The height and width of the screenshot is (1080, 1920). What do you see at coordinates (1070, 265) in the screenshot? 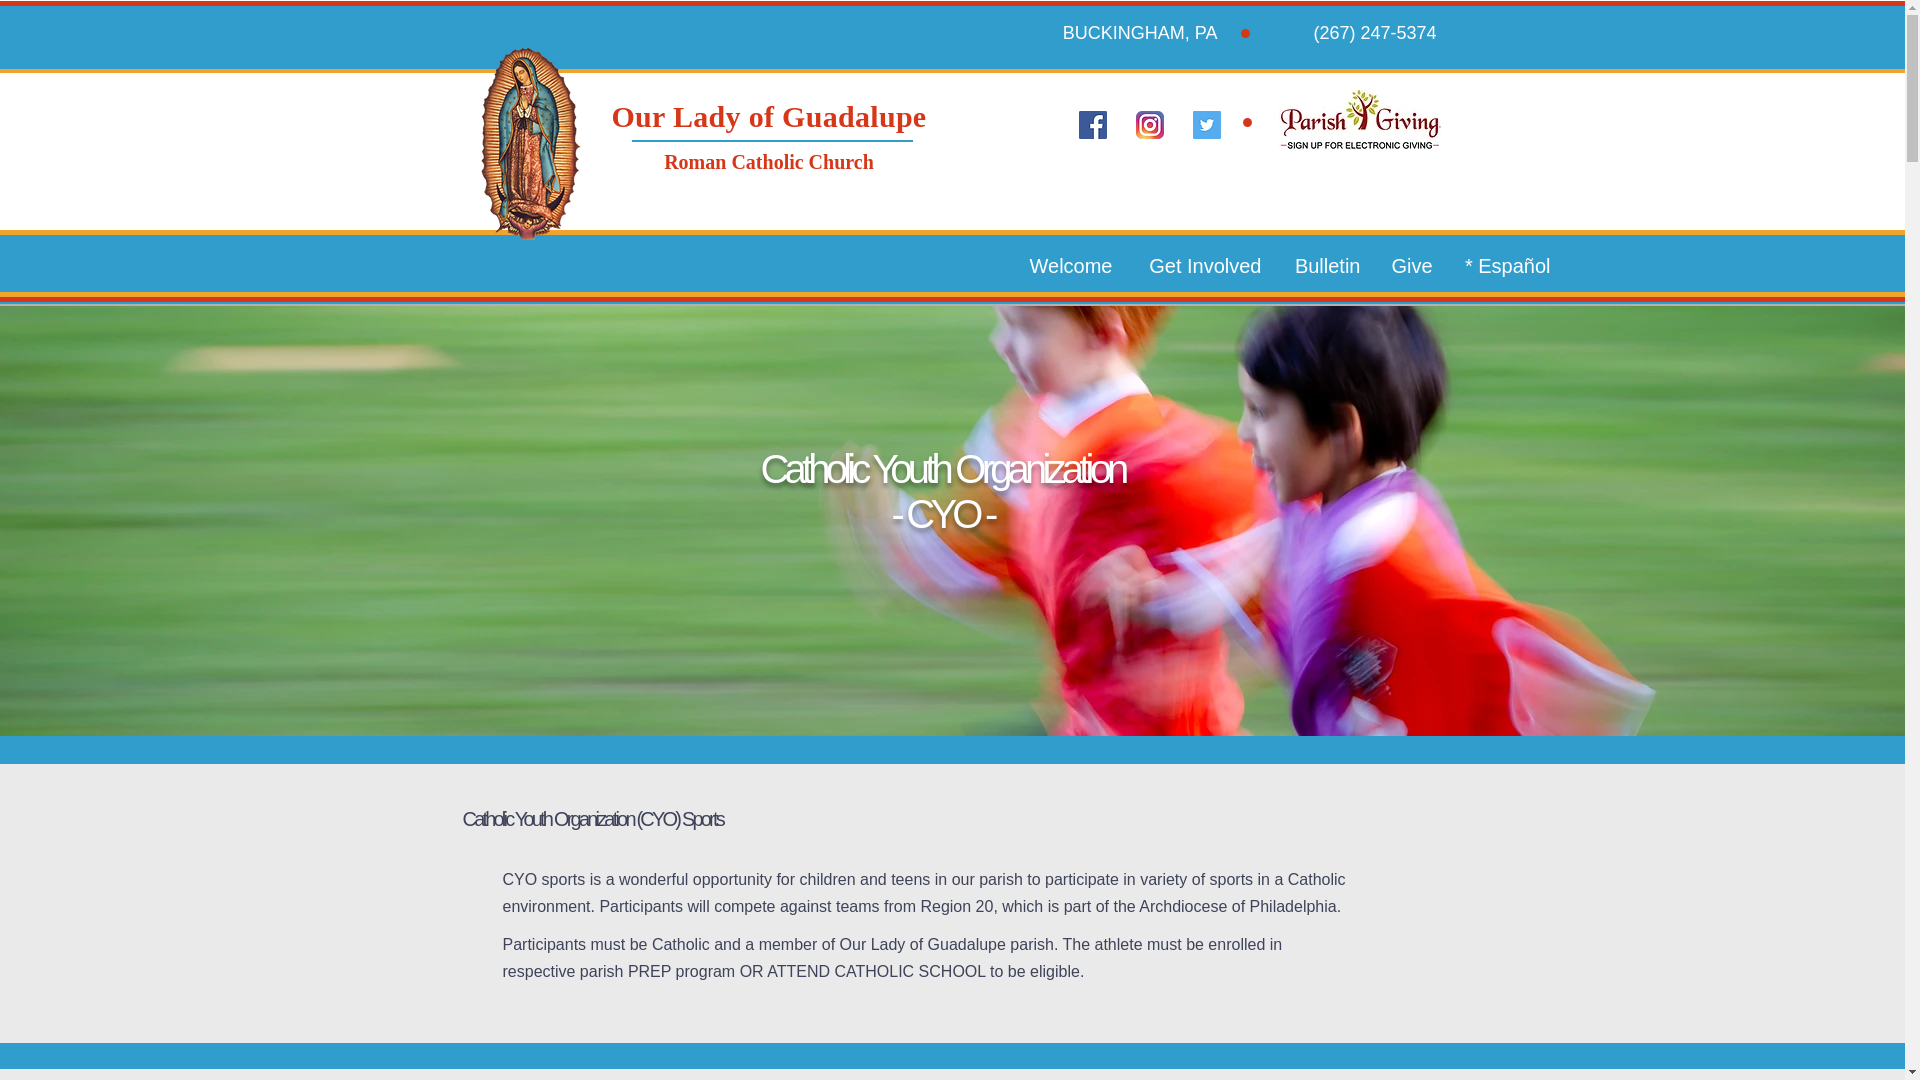
I see `Welcome` at bounding box center [1070, 265].